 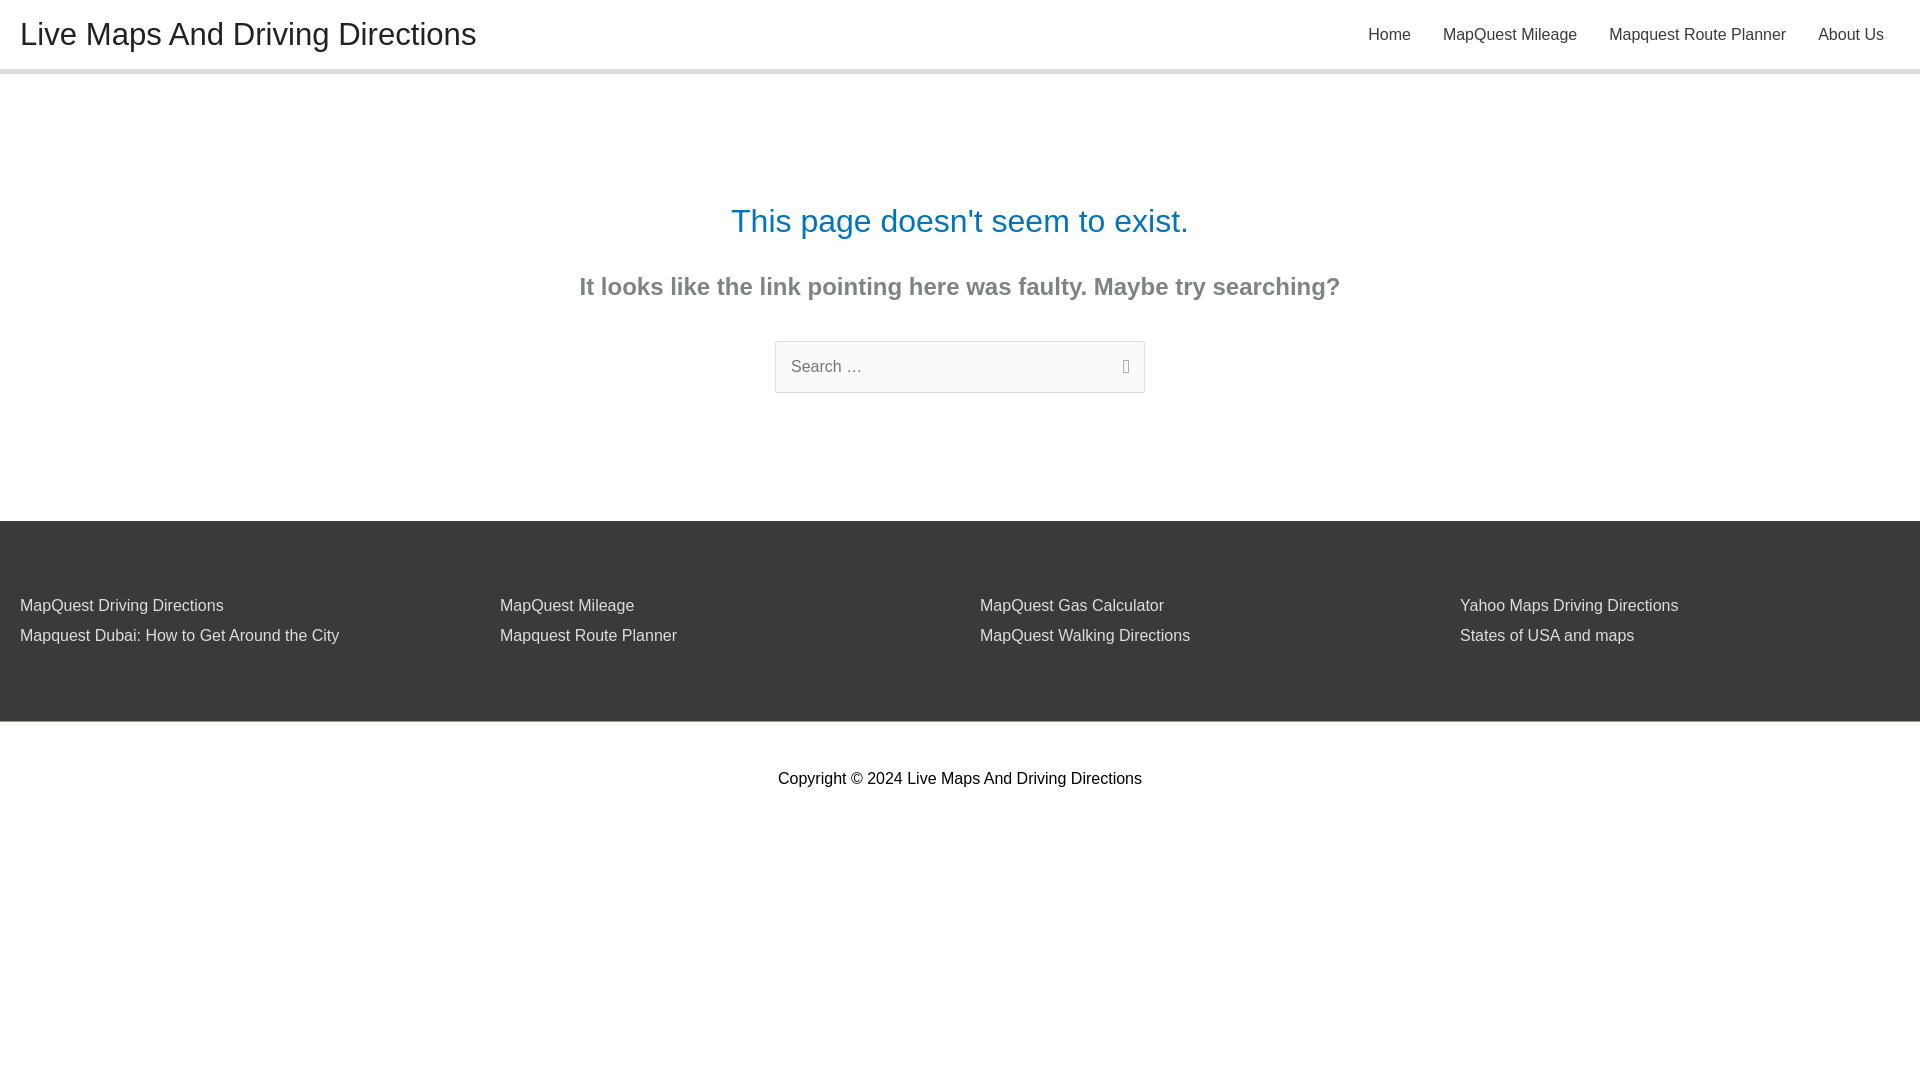 I want to click on Home, so click(x=1388, y=34).